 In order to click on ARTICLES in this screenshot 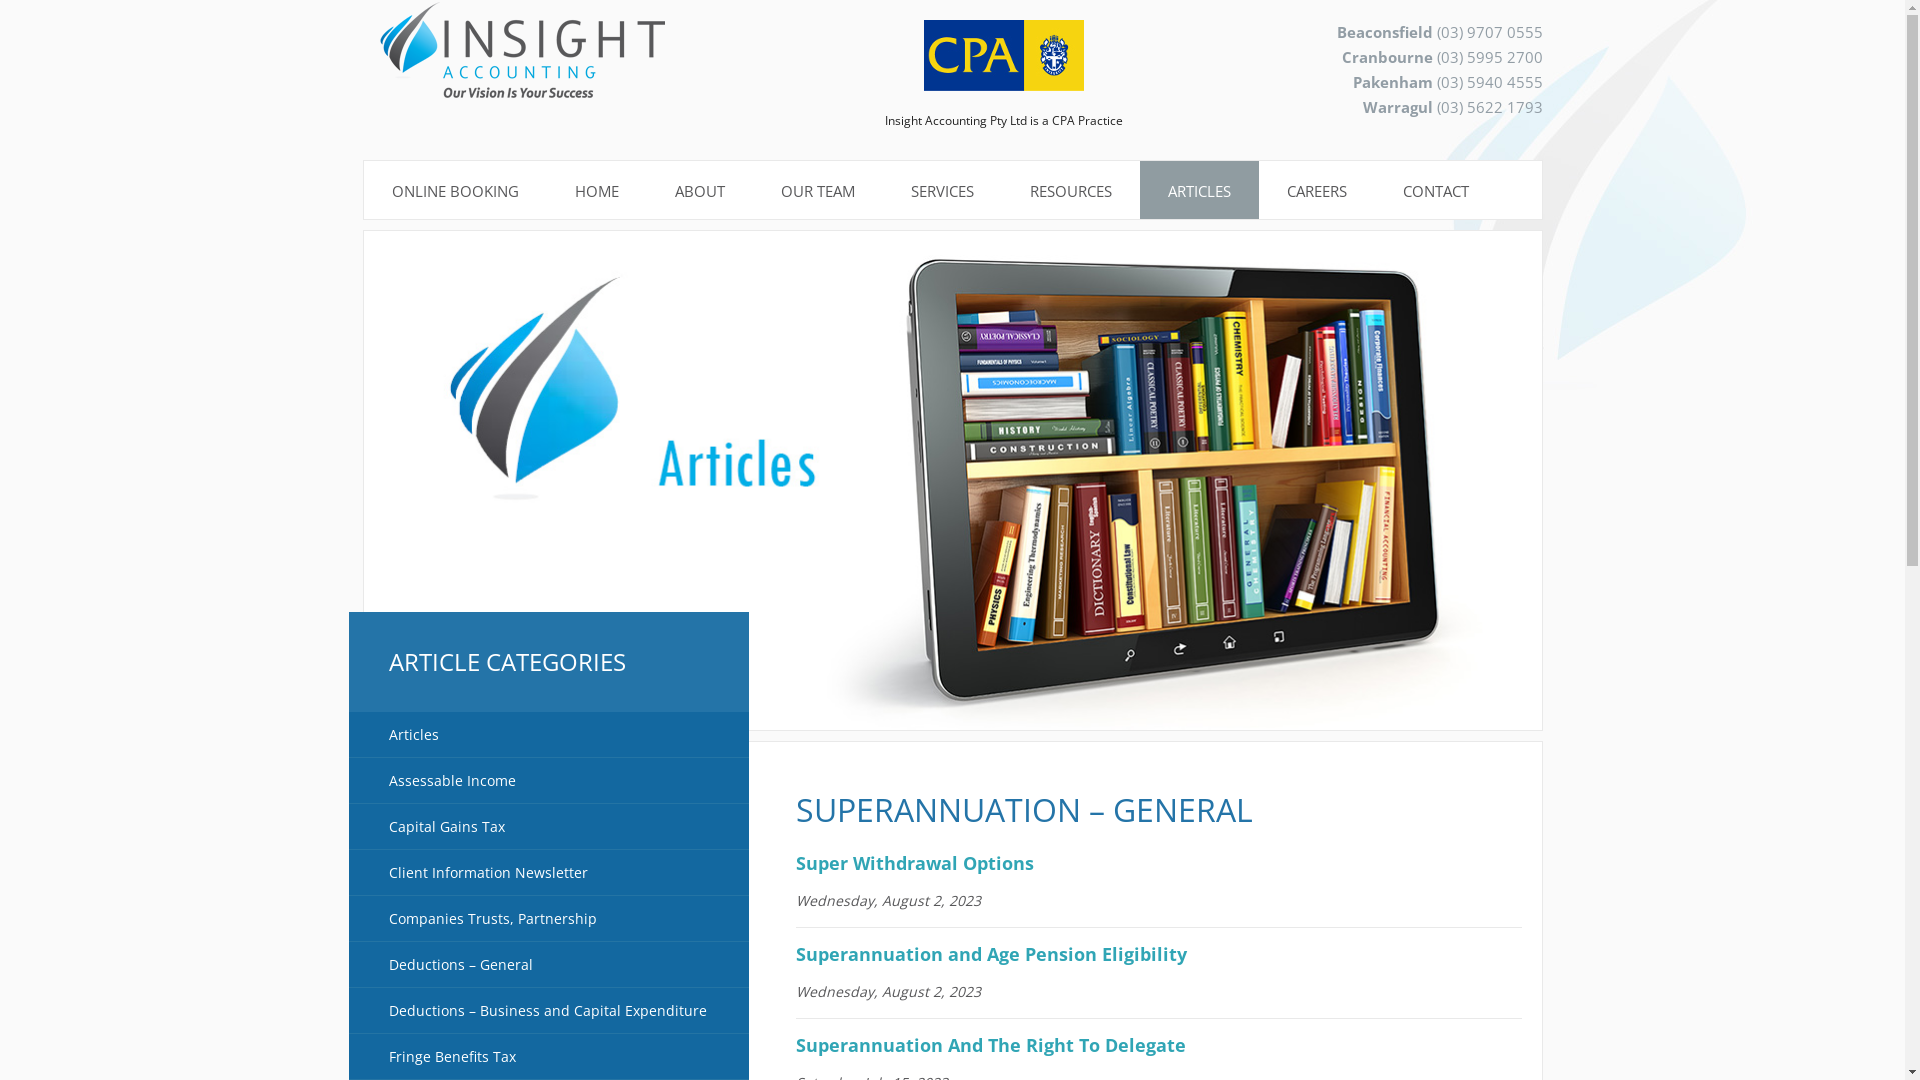, I will do `click(1200, 191)`.